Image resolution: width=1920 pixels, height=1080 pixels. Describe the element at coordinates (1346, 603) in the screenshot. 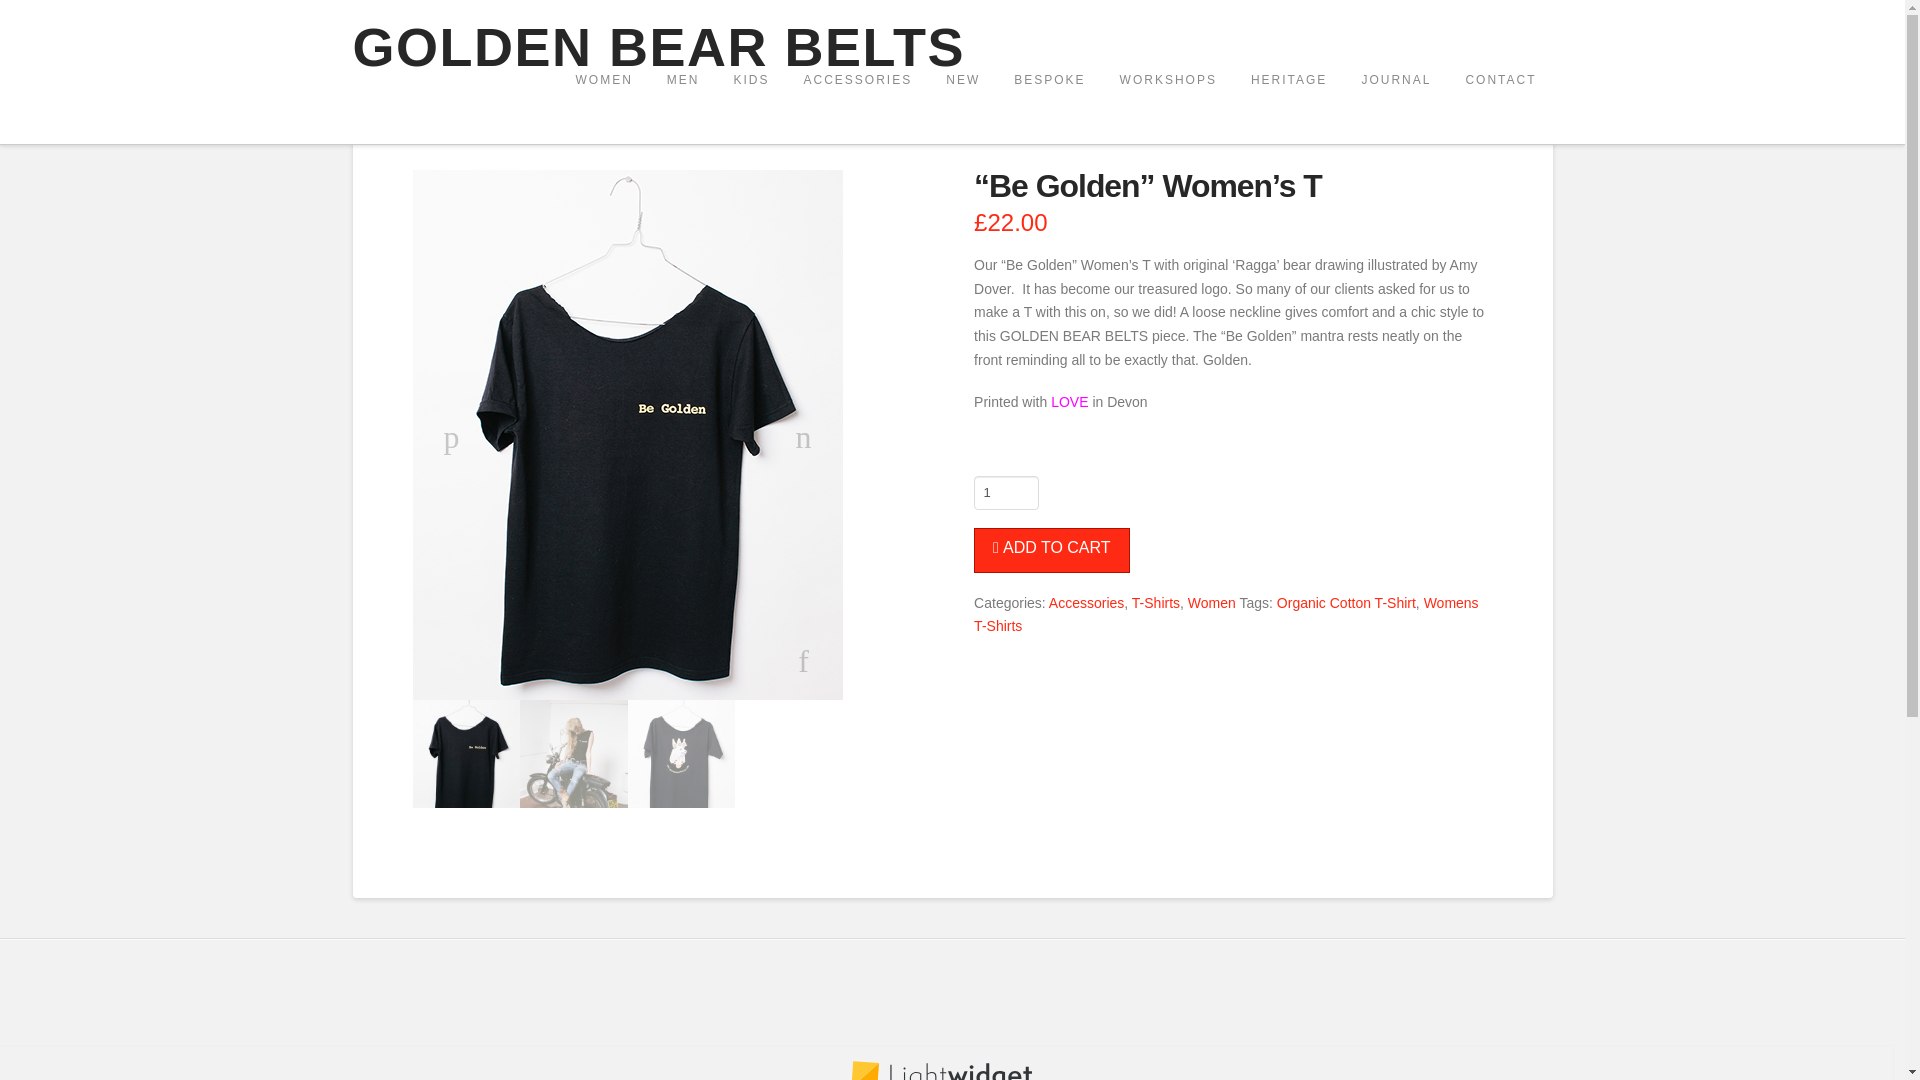

I see `Organic Cotton T-Shirt` at that location.